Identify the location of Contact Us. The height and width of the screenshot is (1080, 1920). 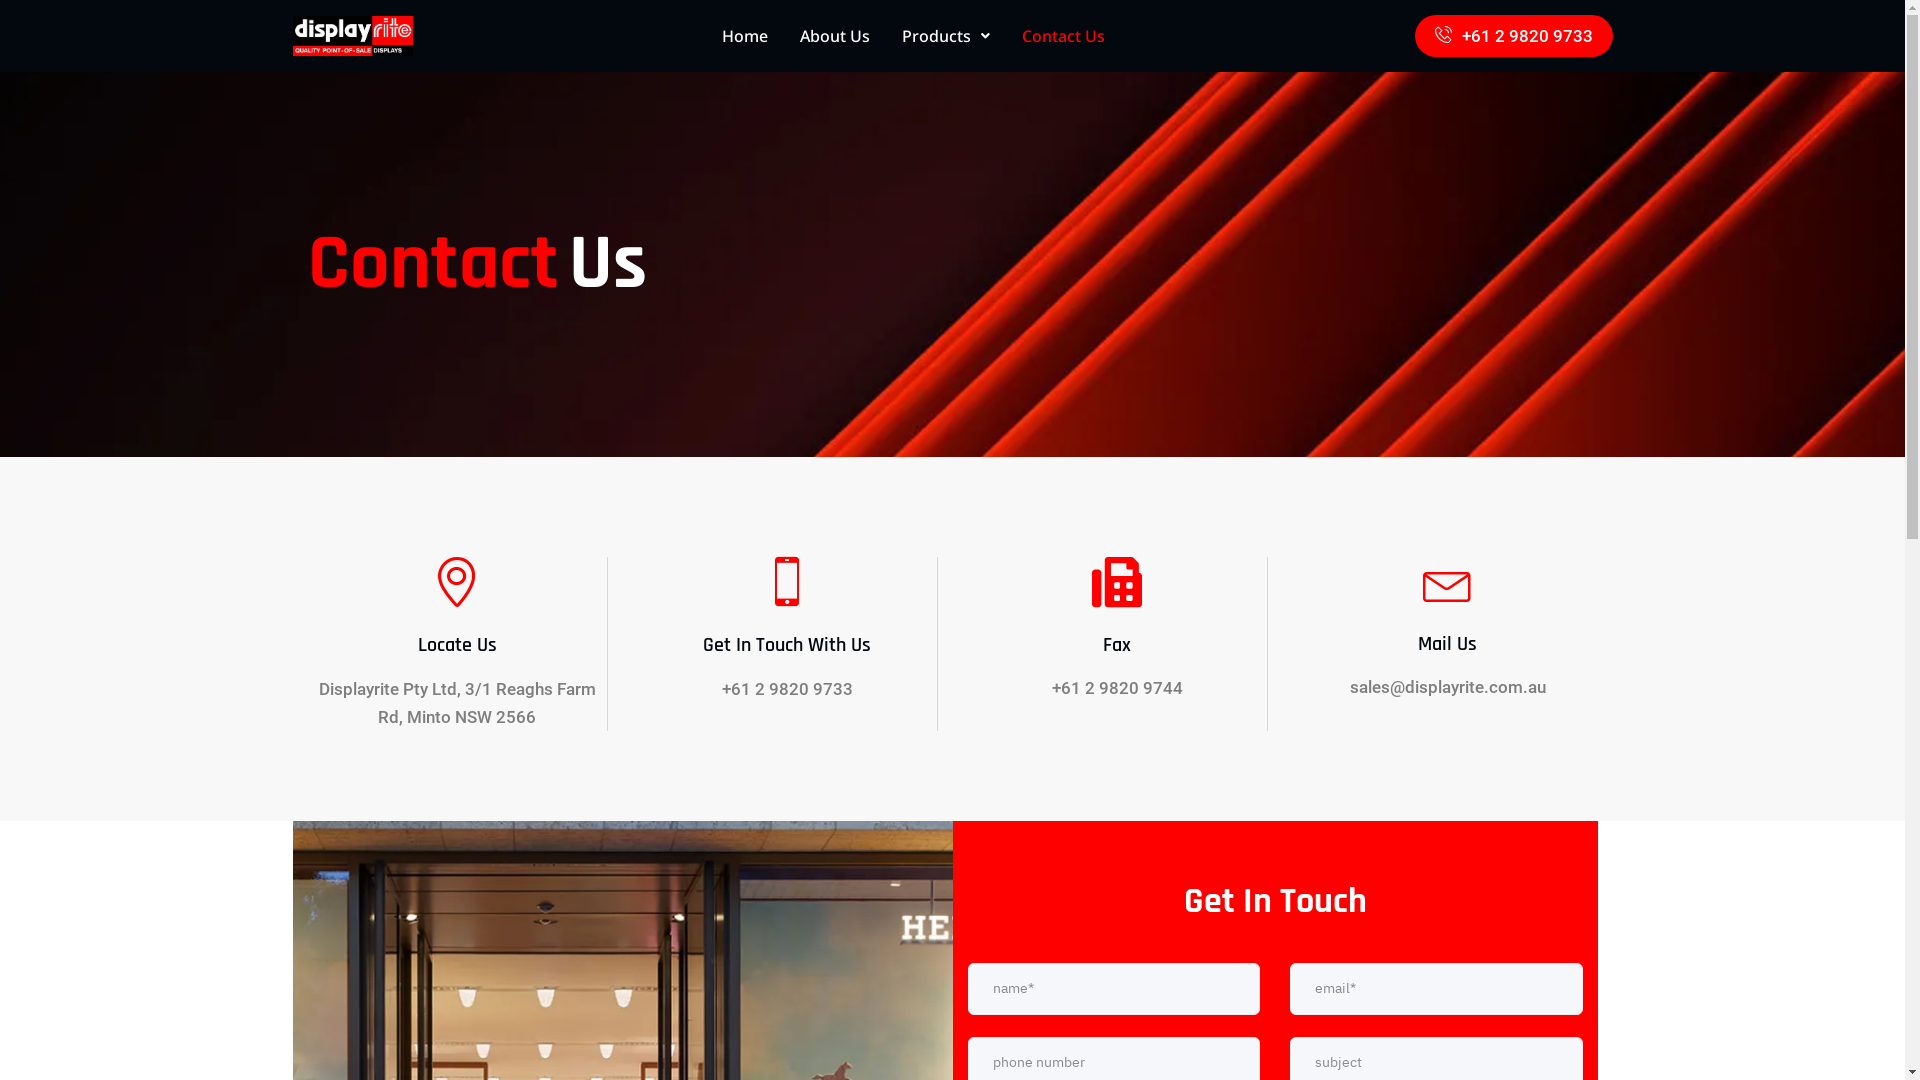
(1064, 36).